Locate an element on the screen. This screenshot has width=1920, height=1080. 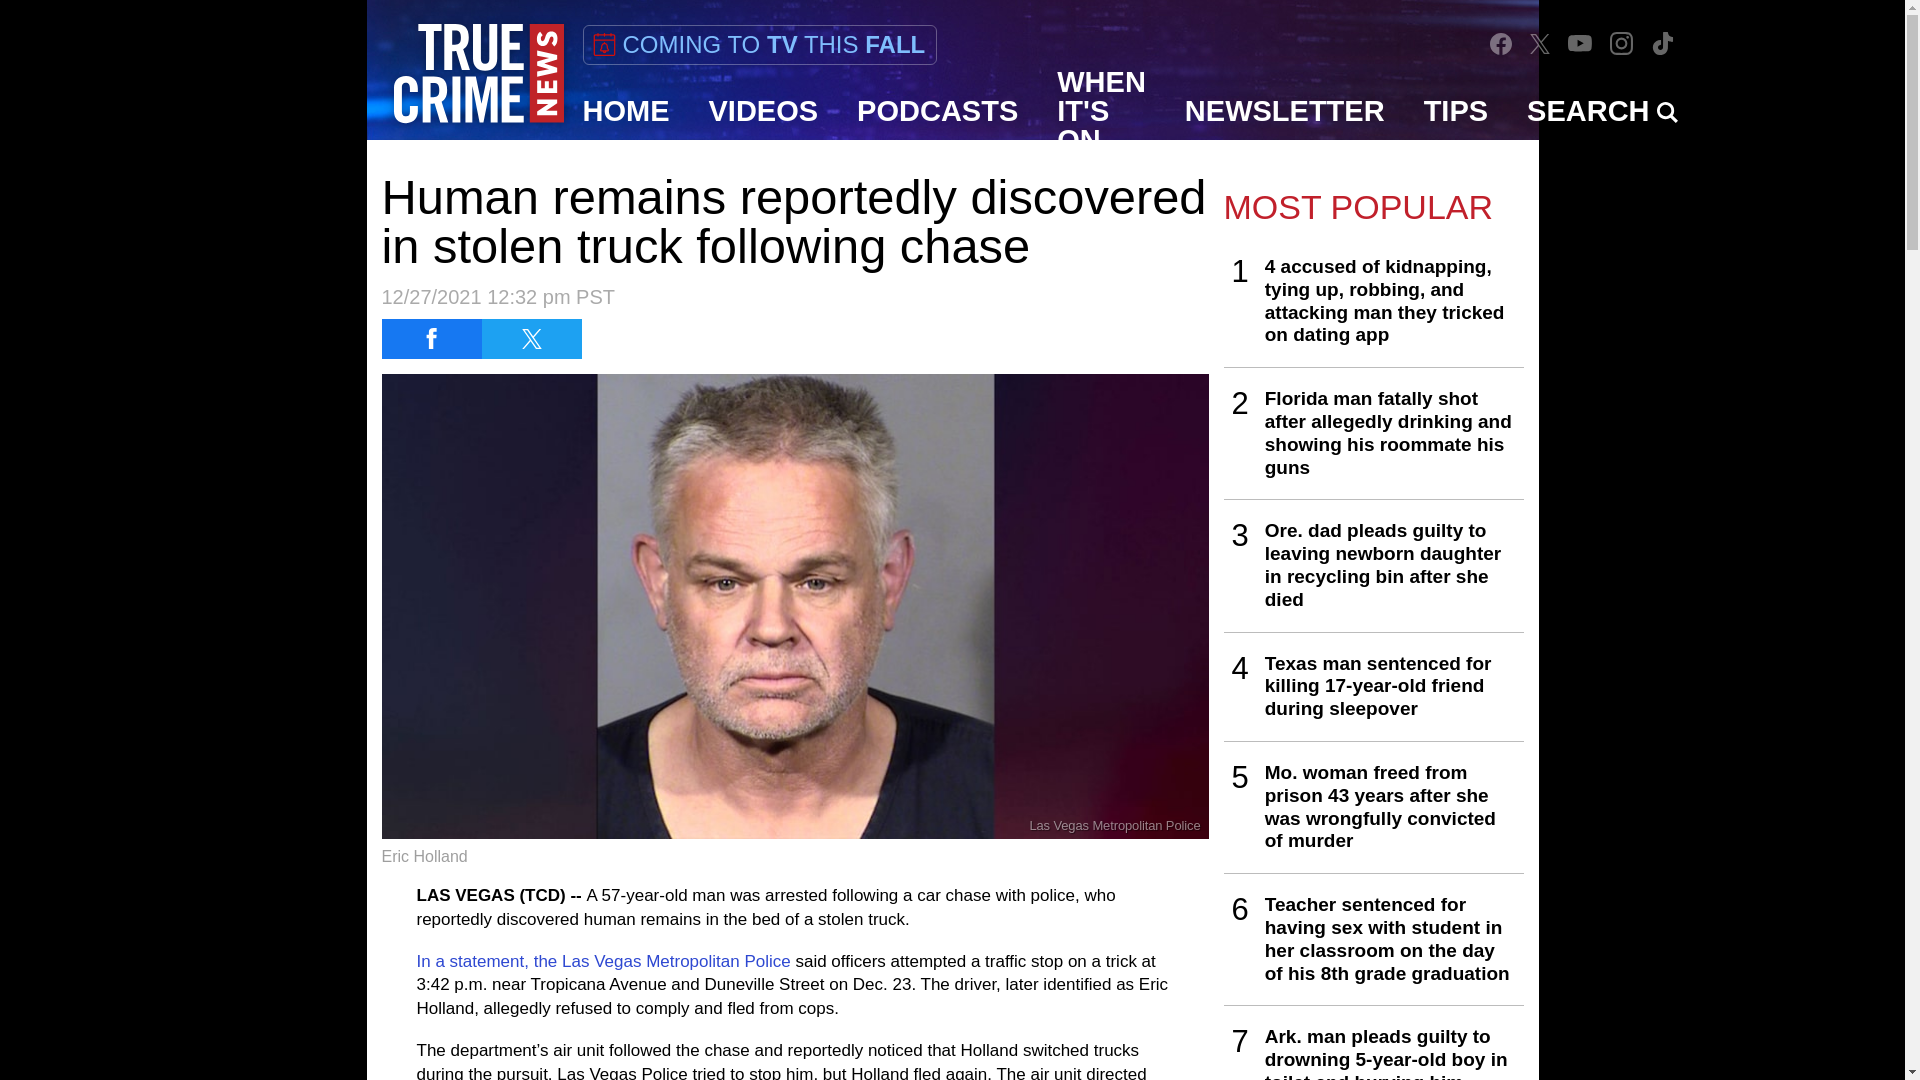
SEARCH is located at coordinates (1602, 111).